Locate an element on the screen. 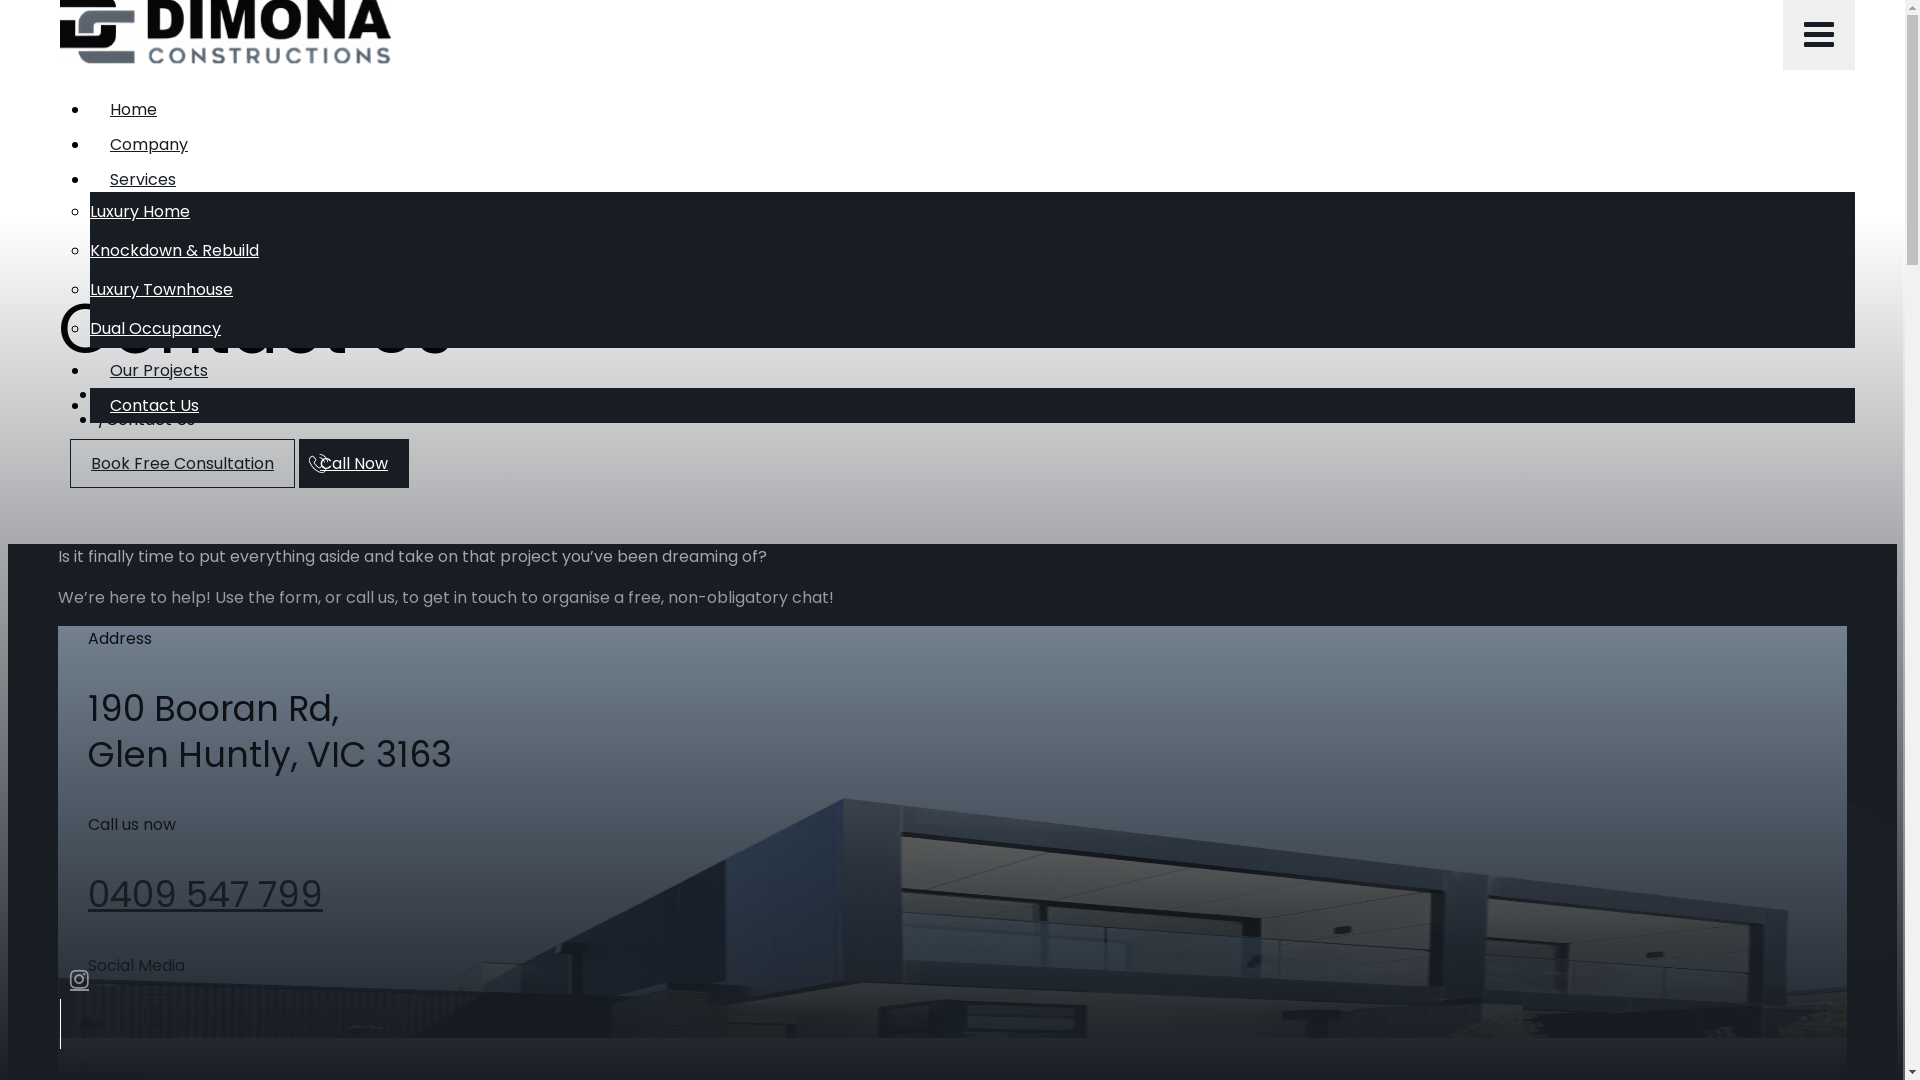 The image size is (1920, 1080). Luxury Townhouse is located at coordinates (162, 290).